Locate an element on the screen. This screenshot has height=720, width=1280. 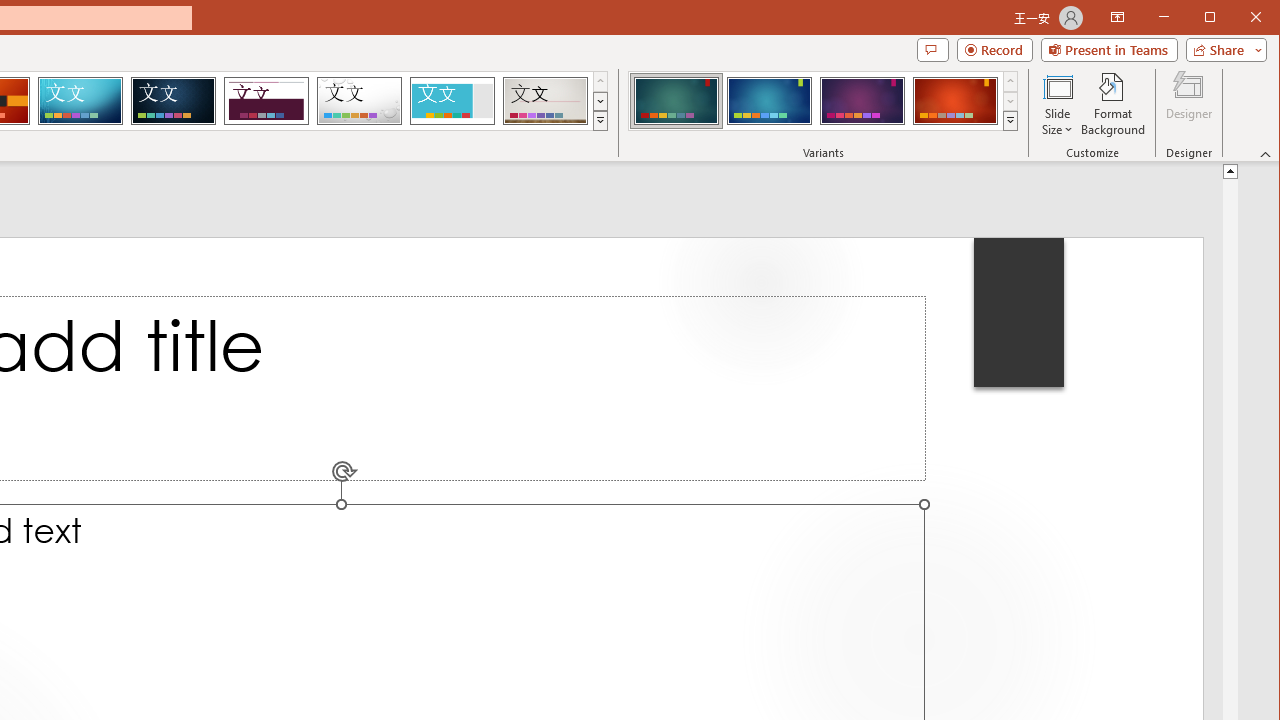
Format Background is located at coordinates (1114, 104).